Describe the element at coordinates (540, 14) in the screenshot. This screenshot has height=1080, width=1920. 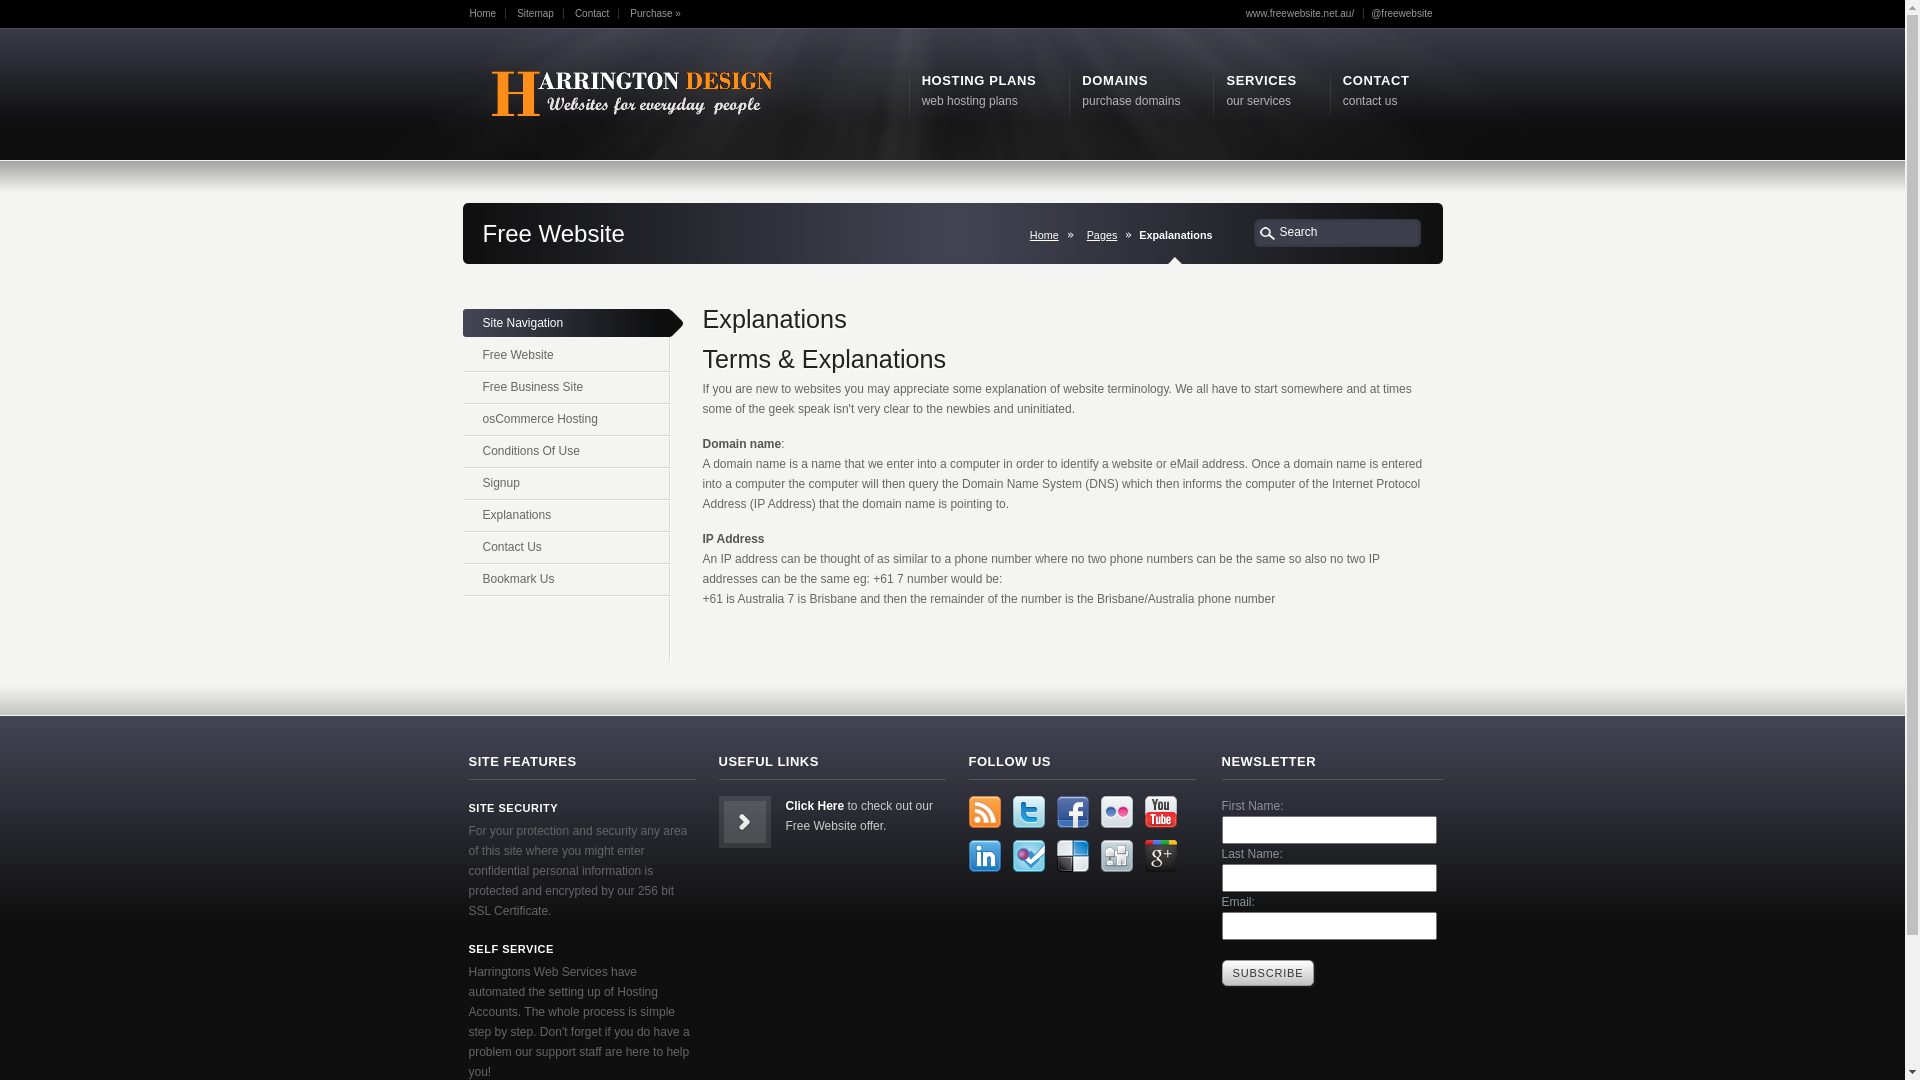
I see `Sitemap` at that location.